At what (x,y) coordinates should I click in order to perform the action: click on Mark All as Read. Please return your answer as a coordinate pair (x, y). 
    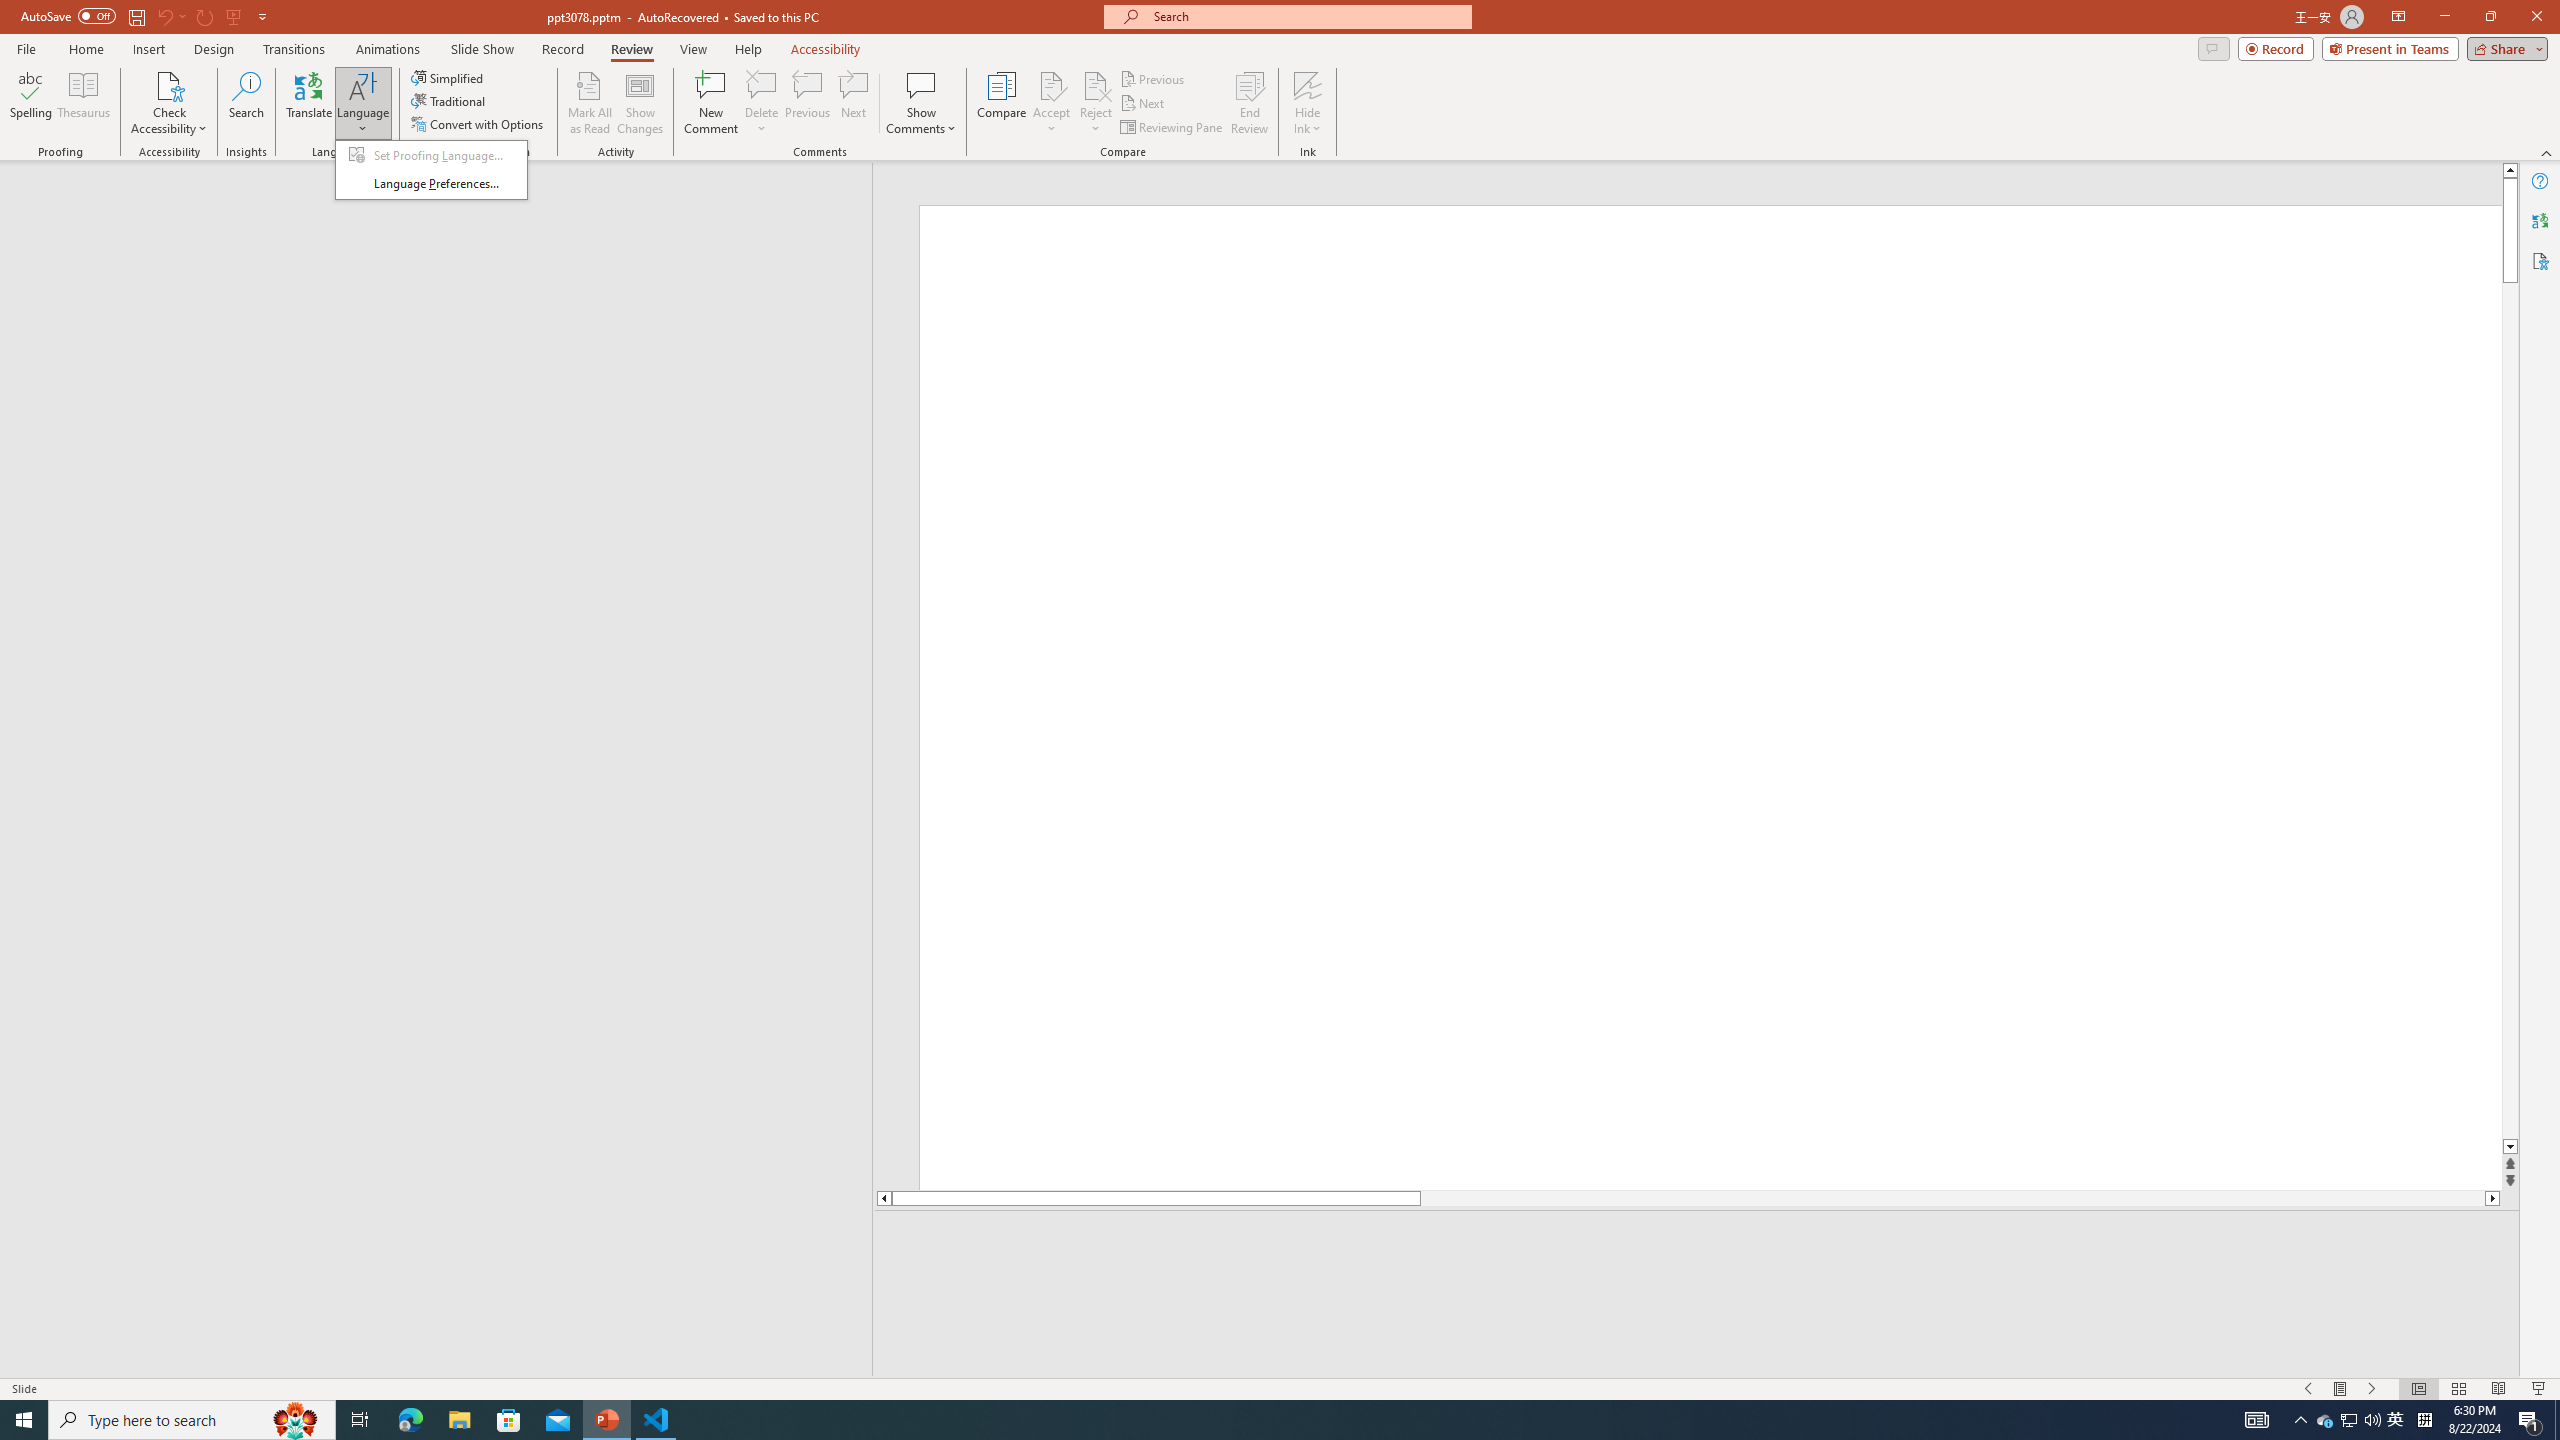
    Looking at the image, I should click on (590, 103).